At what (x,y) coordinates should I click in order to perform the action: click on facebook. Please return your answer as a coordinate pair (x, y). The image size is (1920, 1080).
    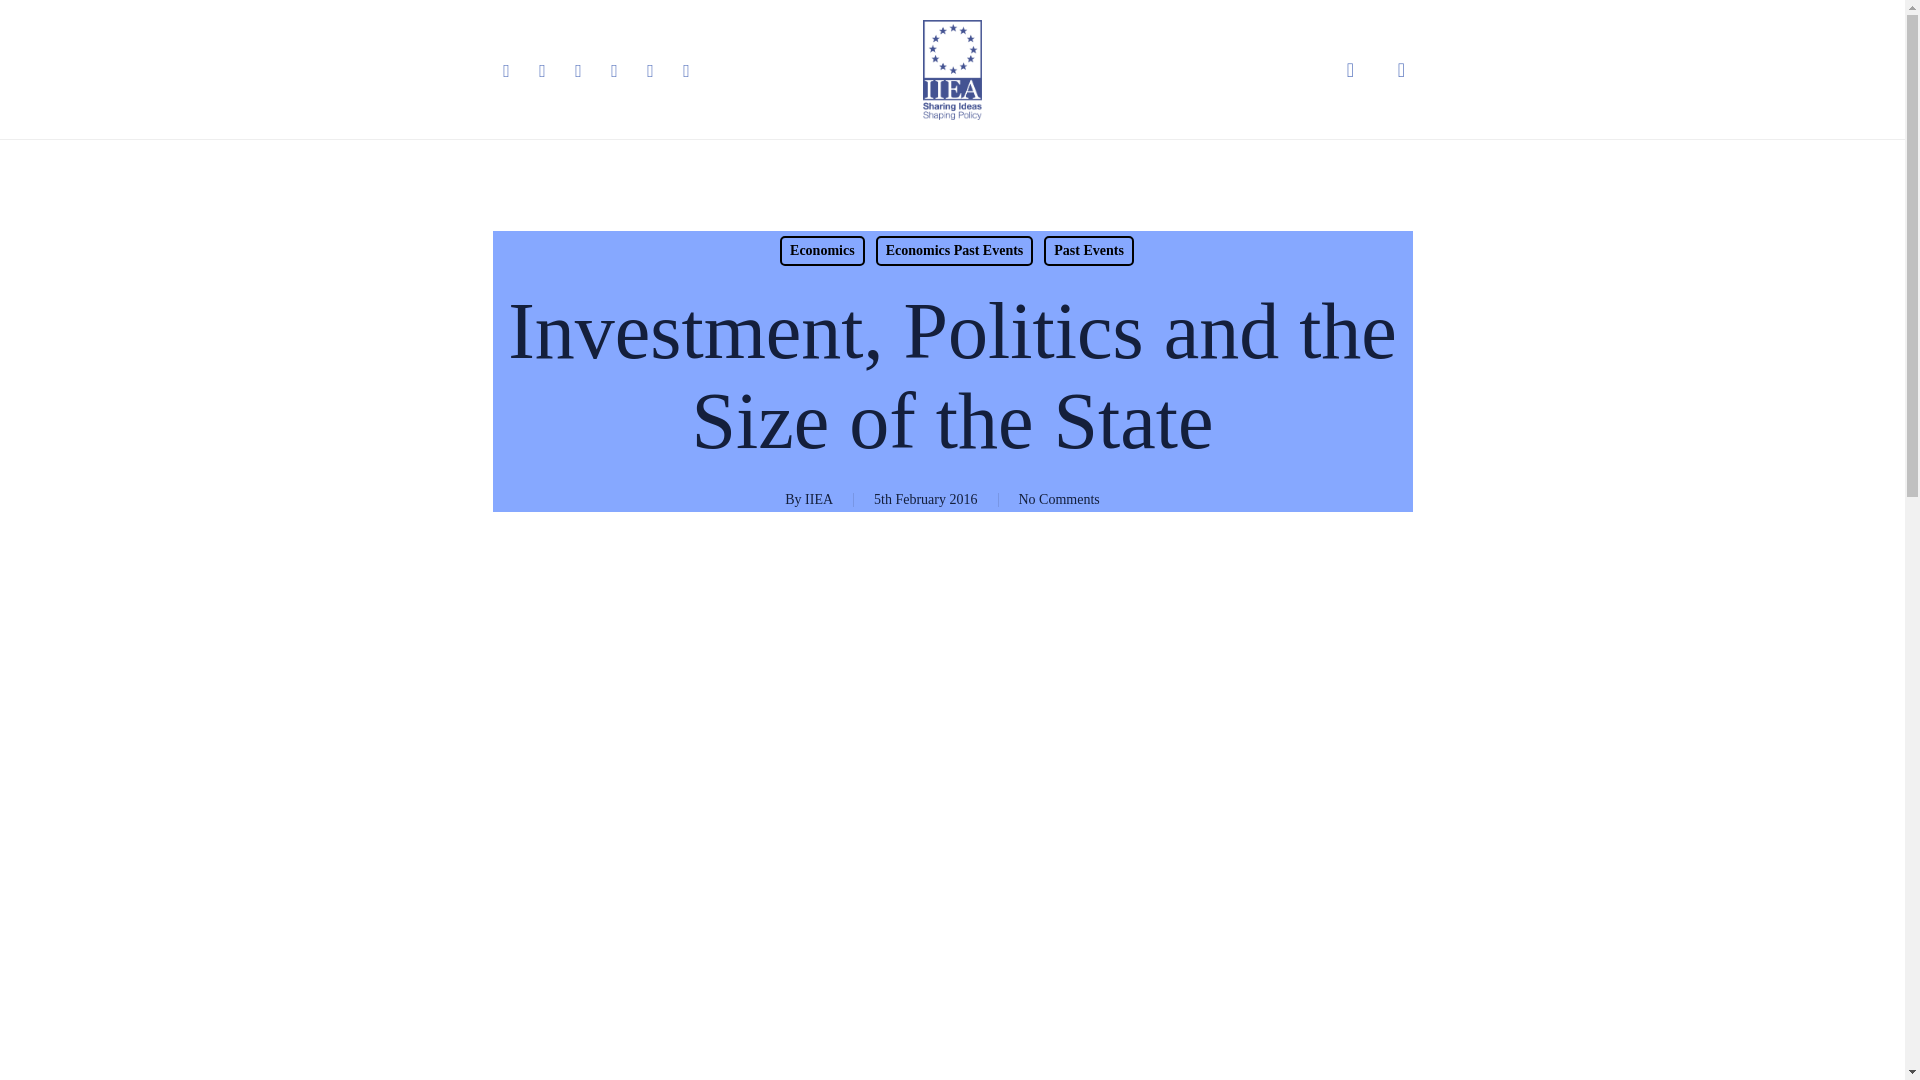
    Looking at the image, I should click on (542, 70).